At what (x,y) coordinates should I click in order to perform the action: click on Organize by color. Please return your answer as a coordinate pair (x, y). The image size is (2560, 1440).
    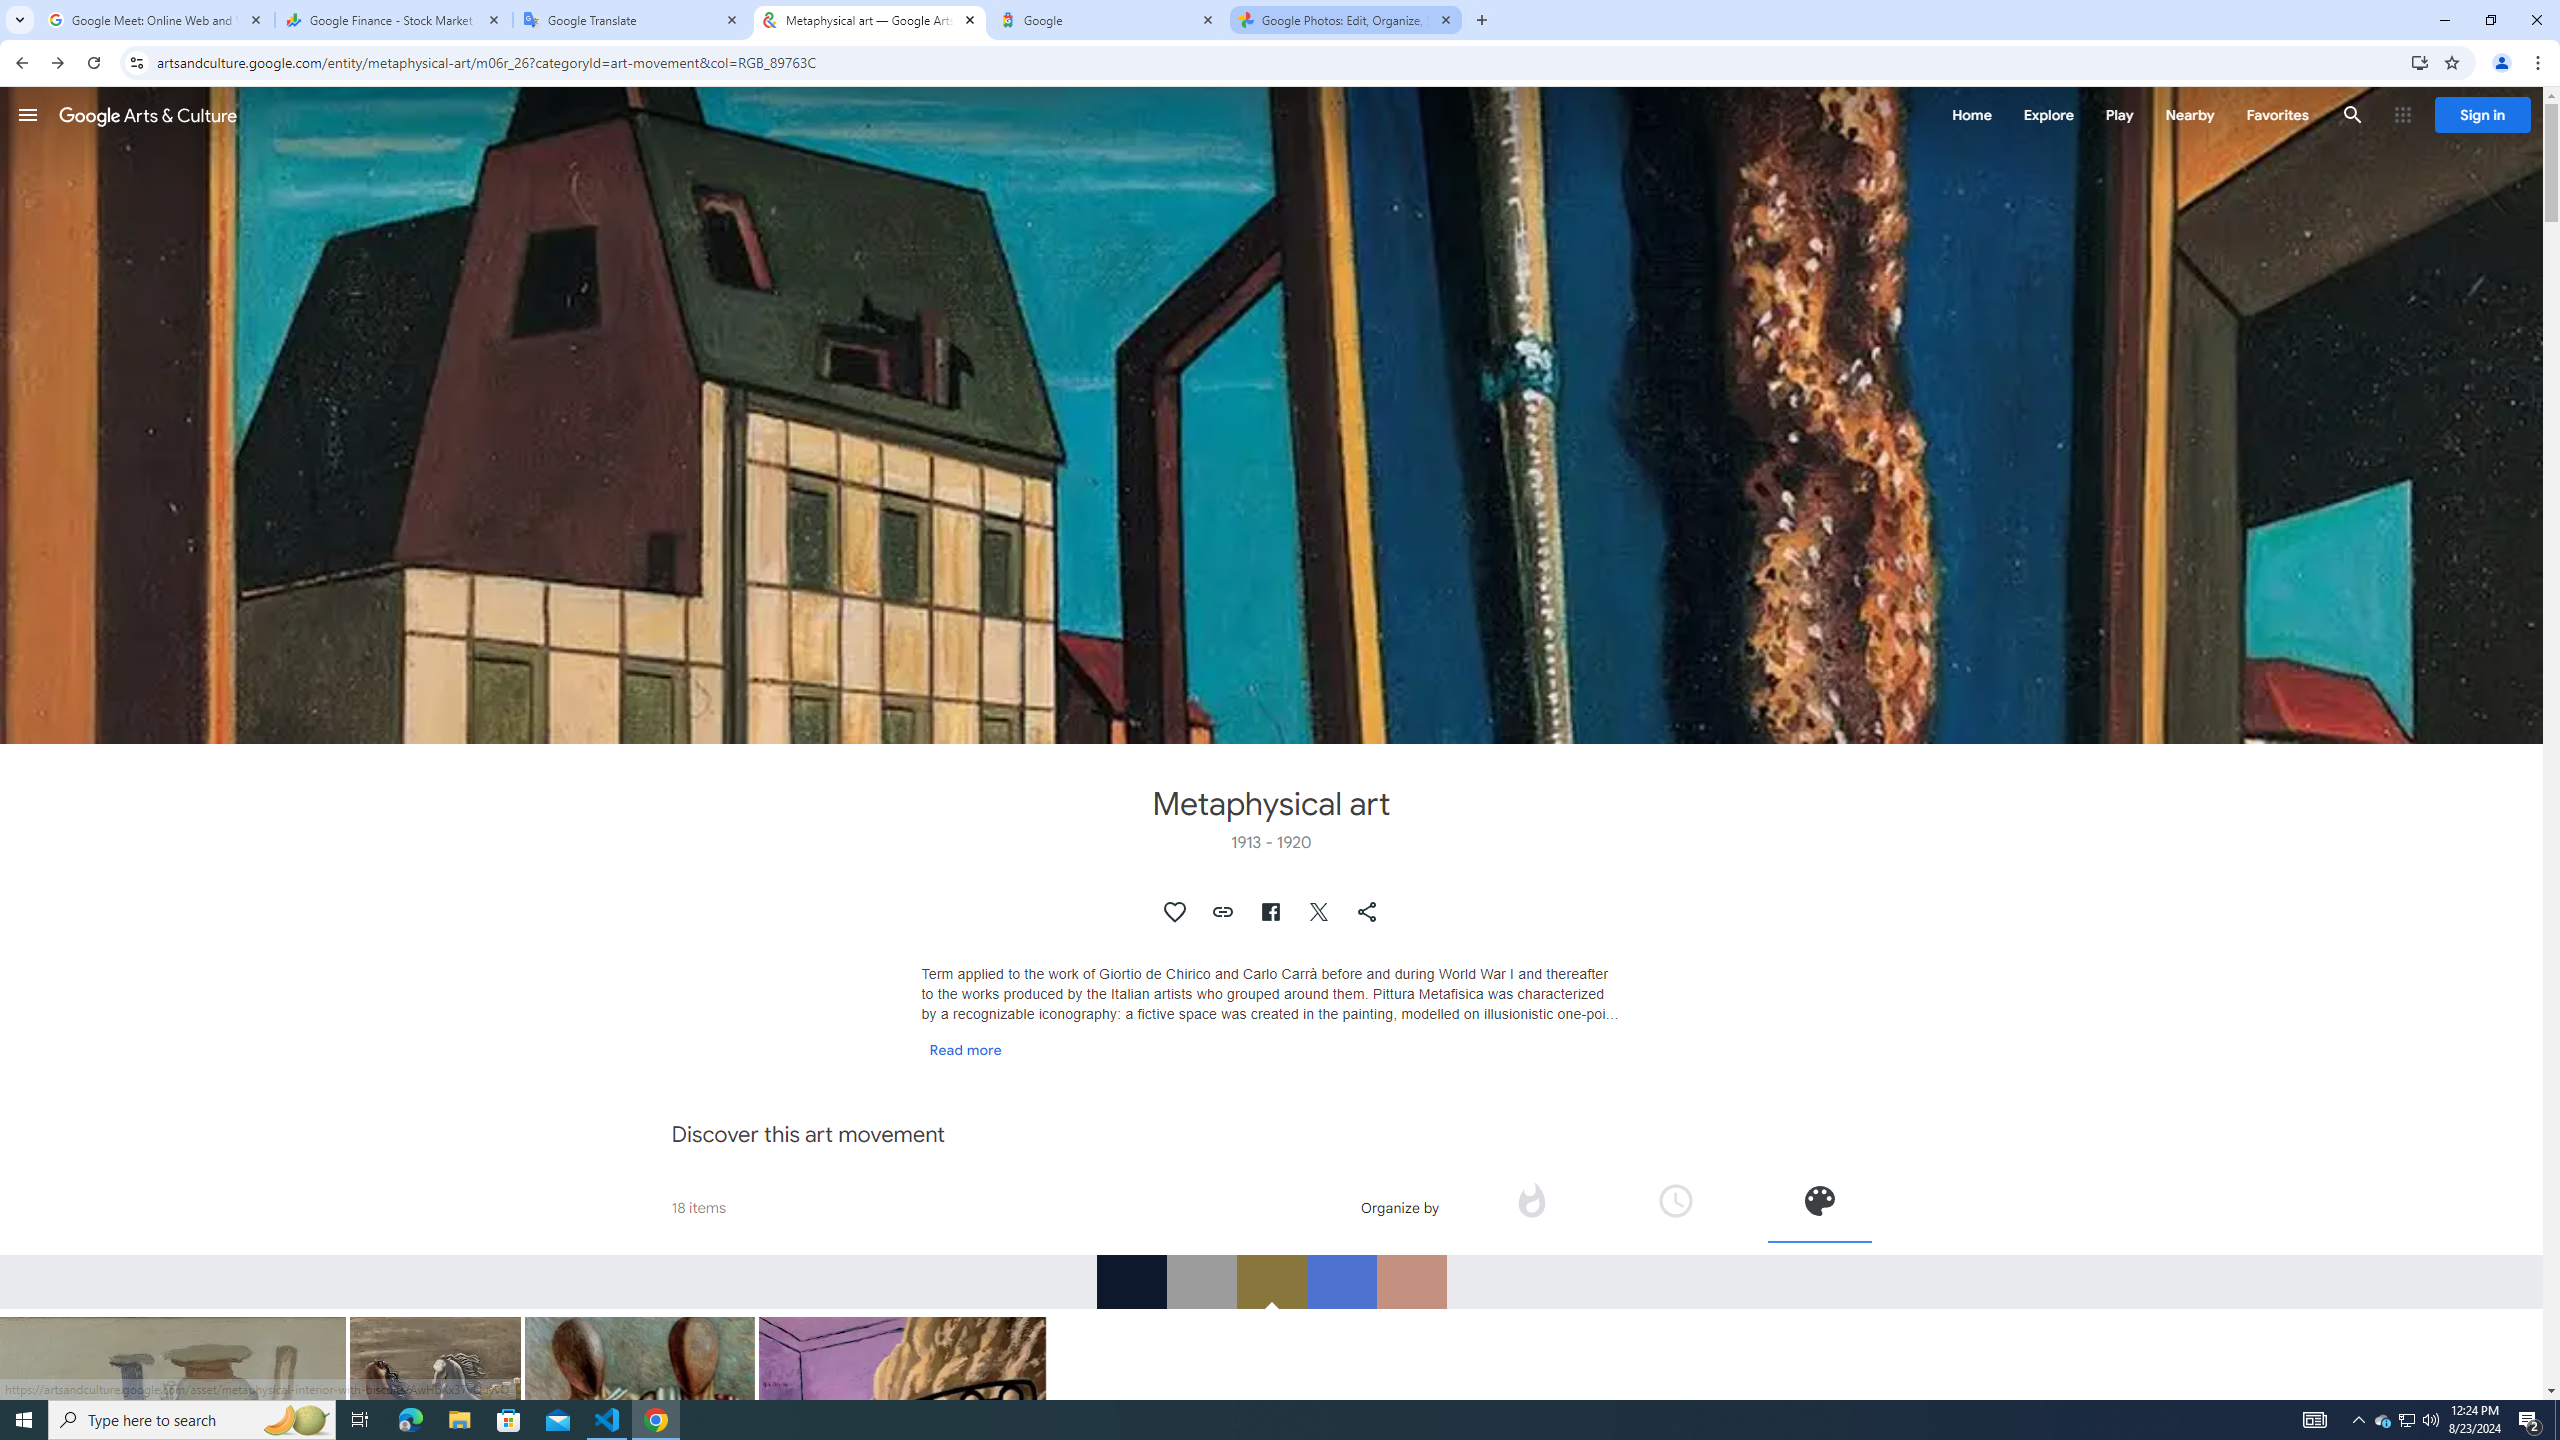
    Looking at the image, I should click on (1818, 1207).